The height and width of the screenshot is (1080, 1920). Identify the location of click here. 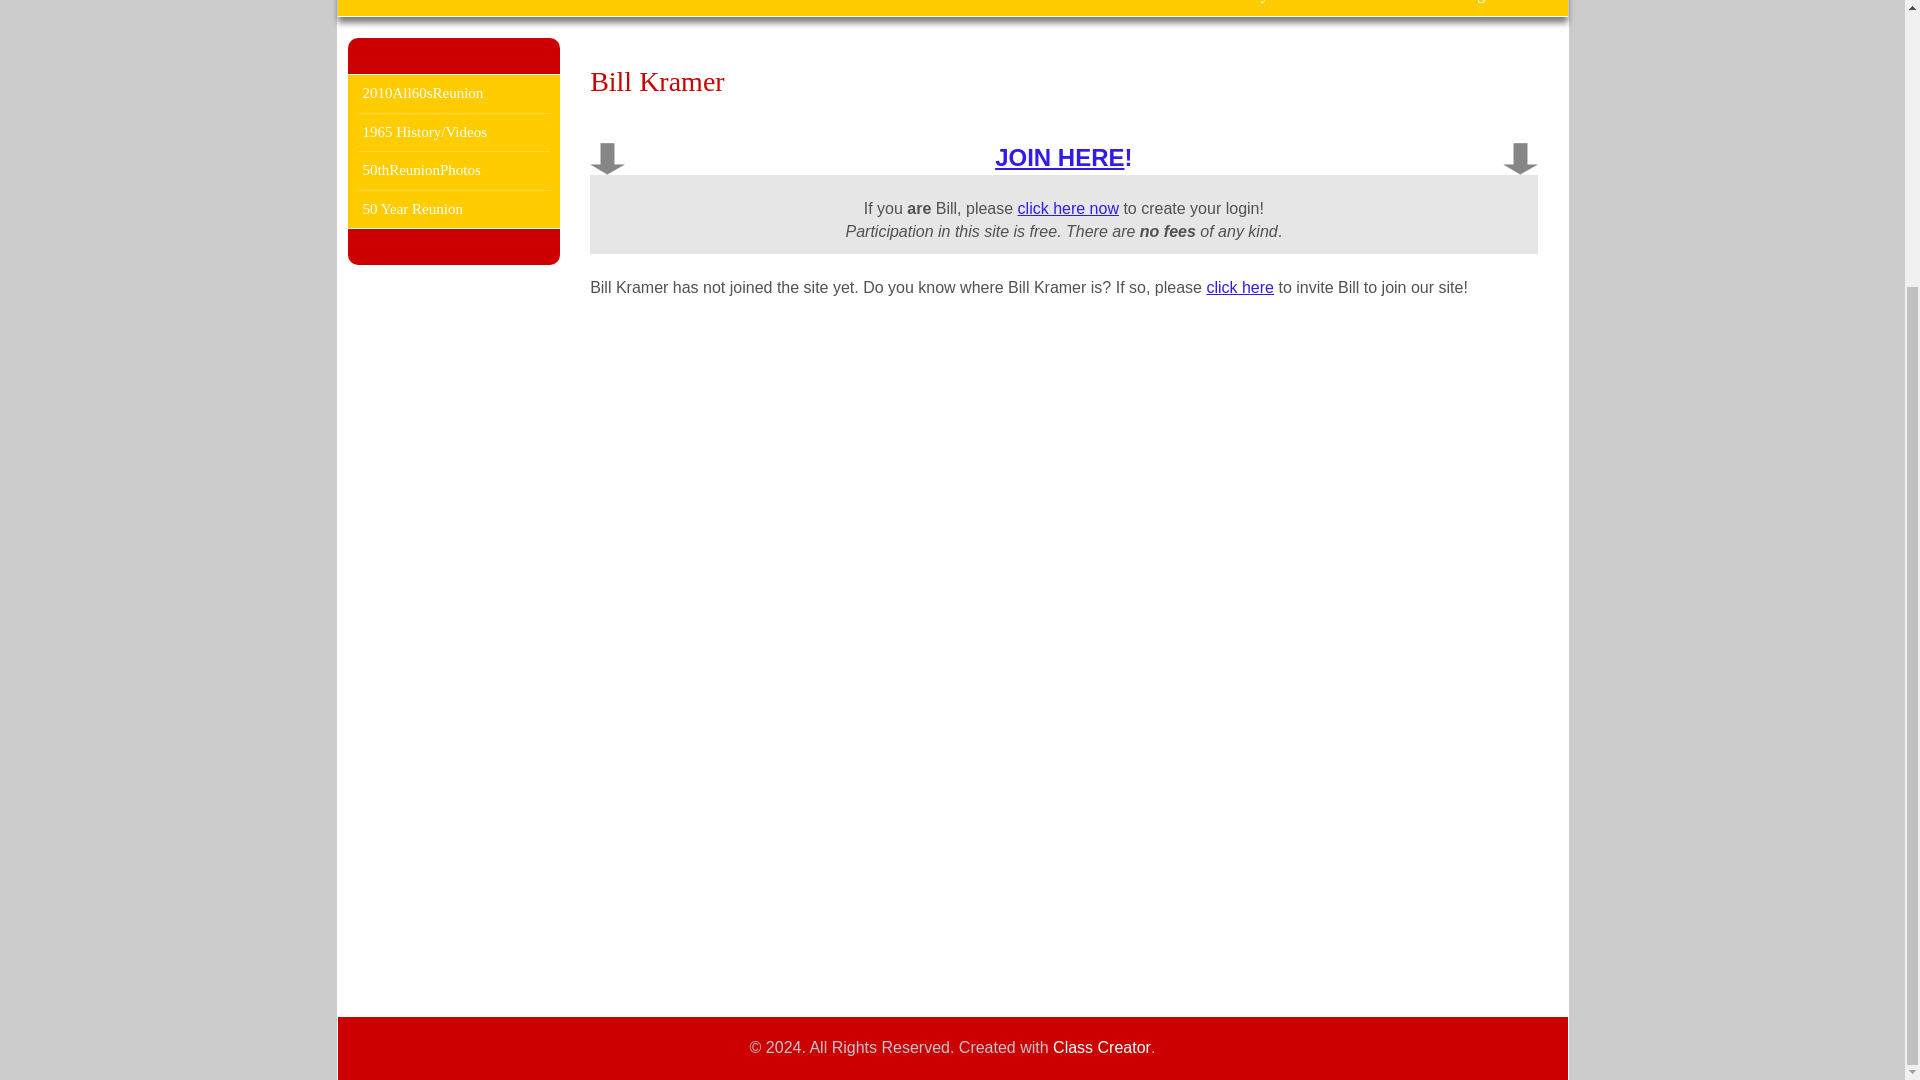
(1240, 286).